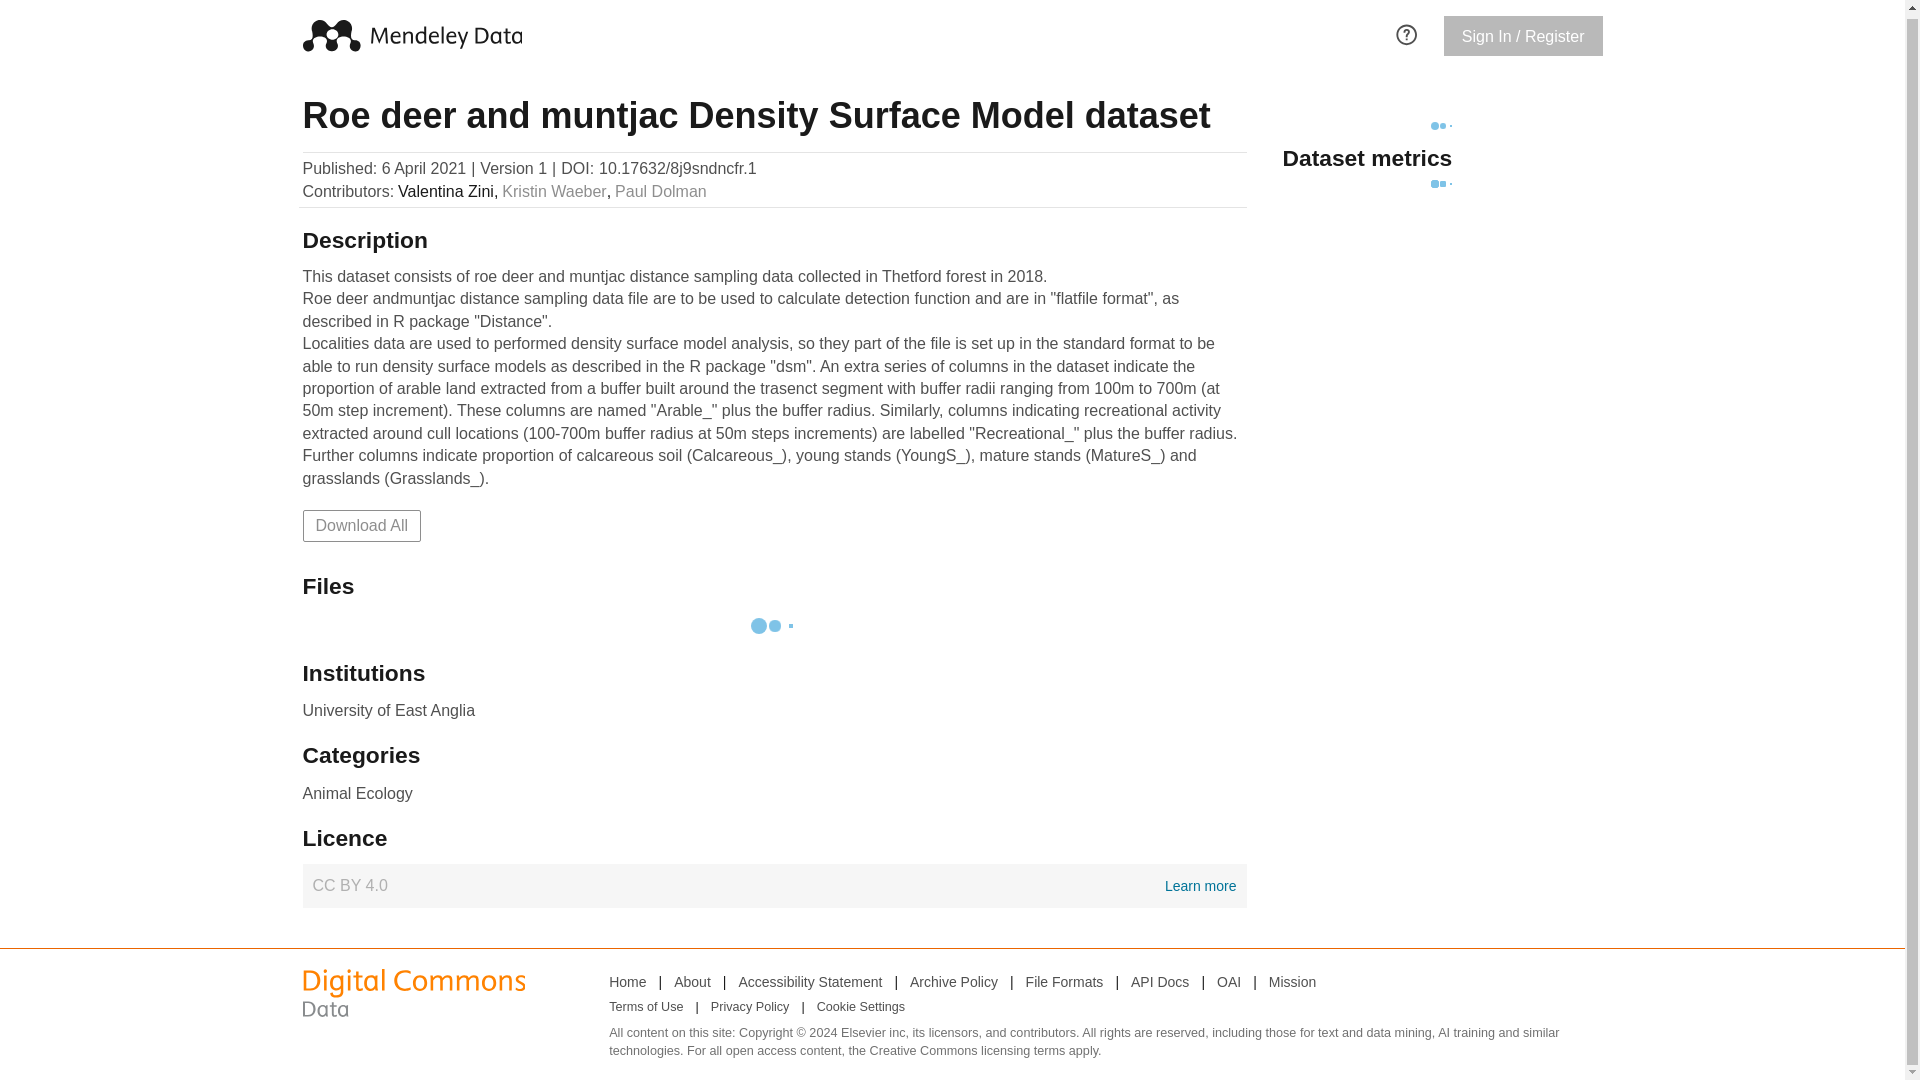 Image resolution: width=1920 pixels, height=1080 pixels. Describe the element at coordinates (1292, 981) in the screenshot. I see `Archive Policy` at that location.